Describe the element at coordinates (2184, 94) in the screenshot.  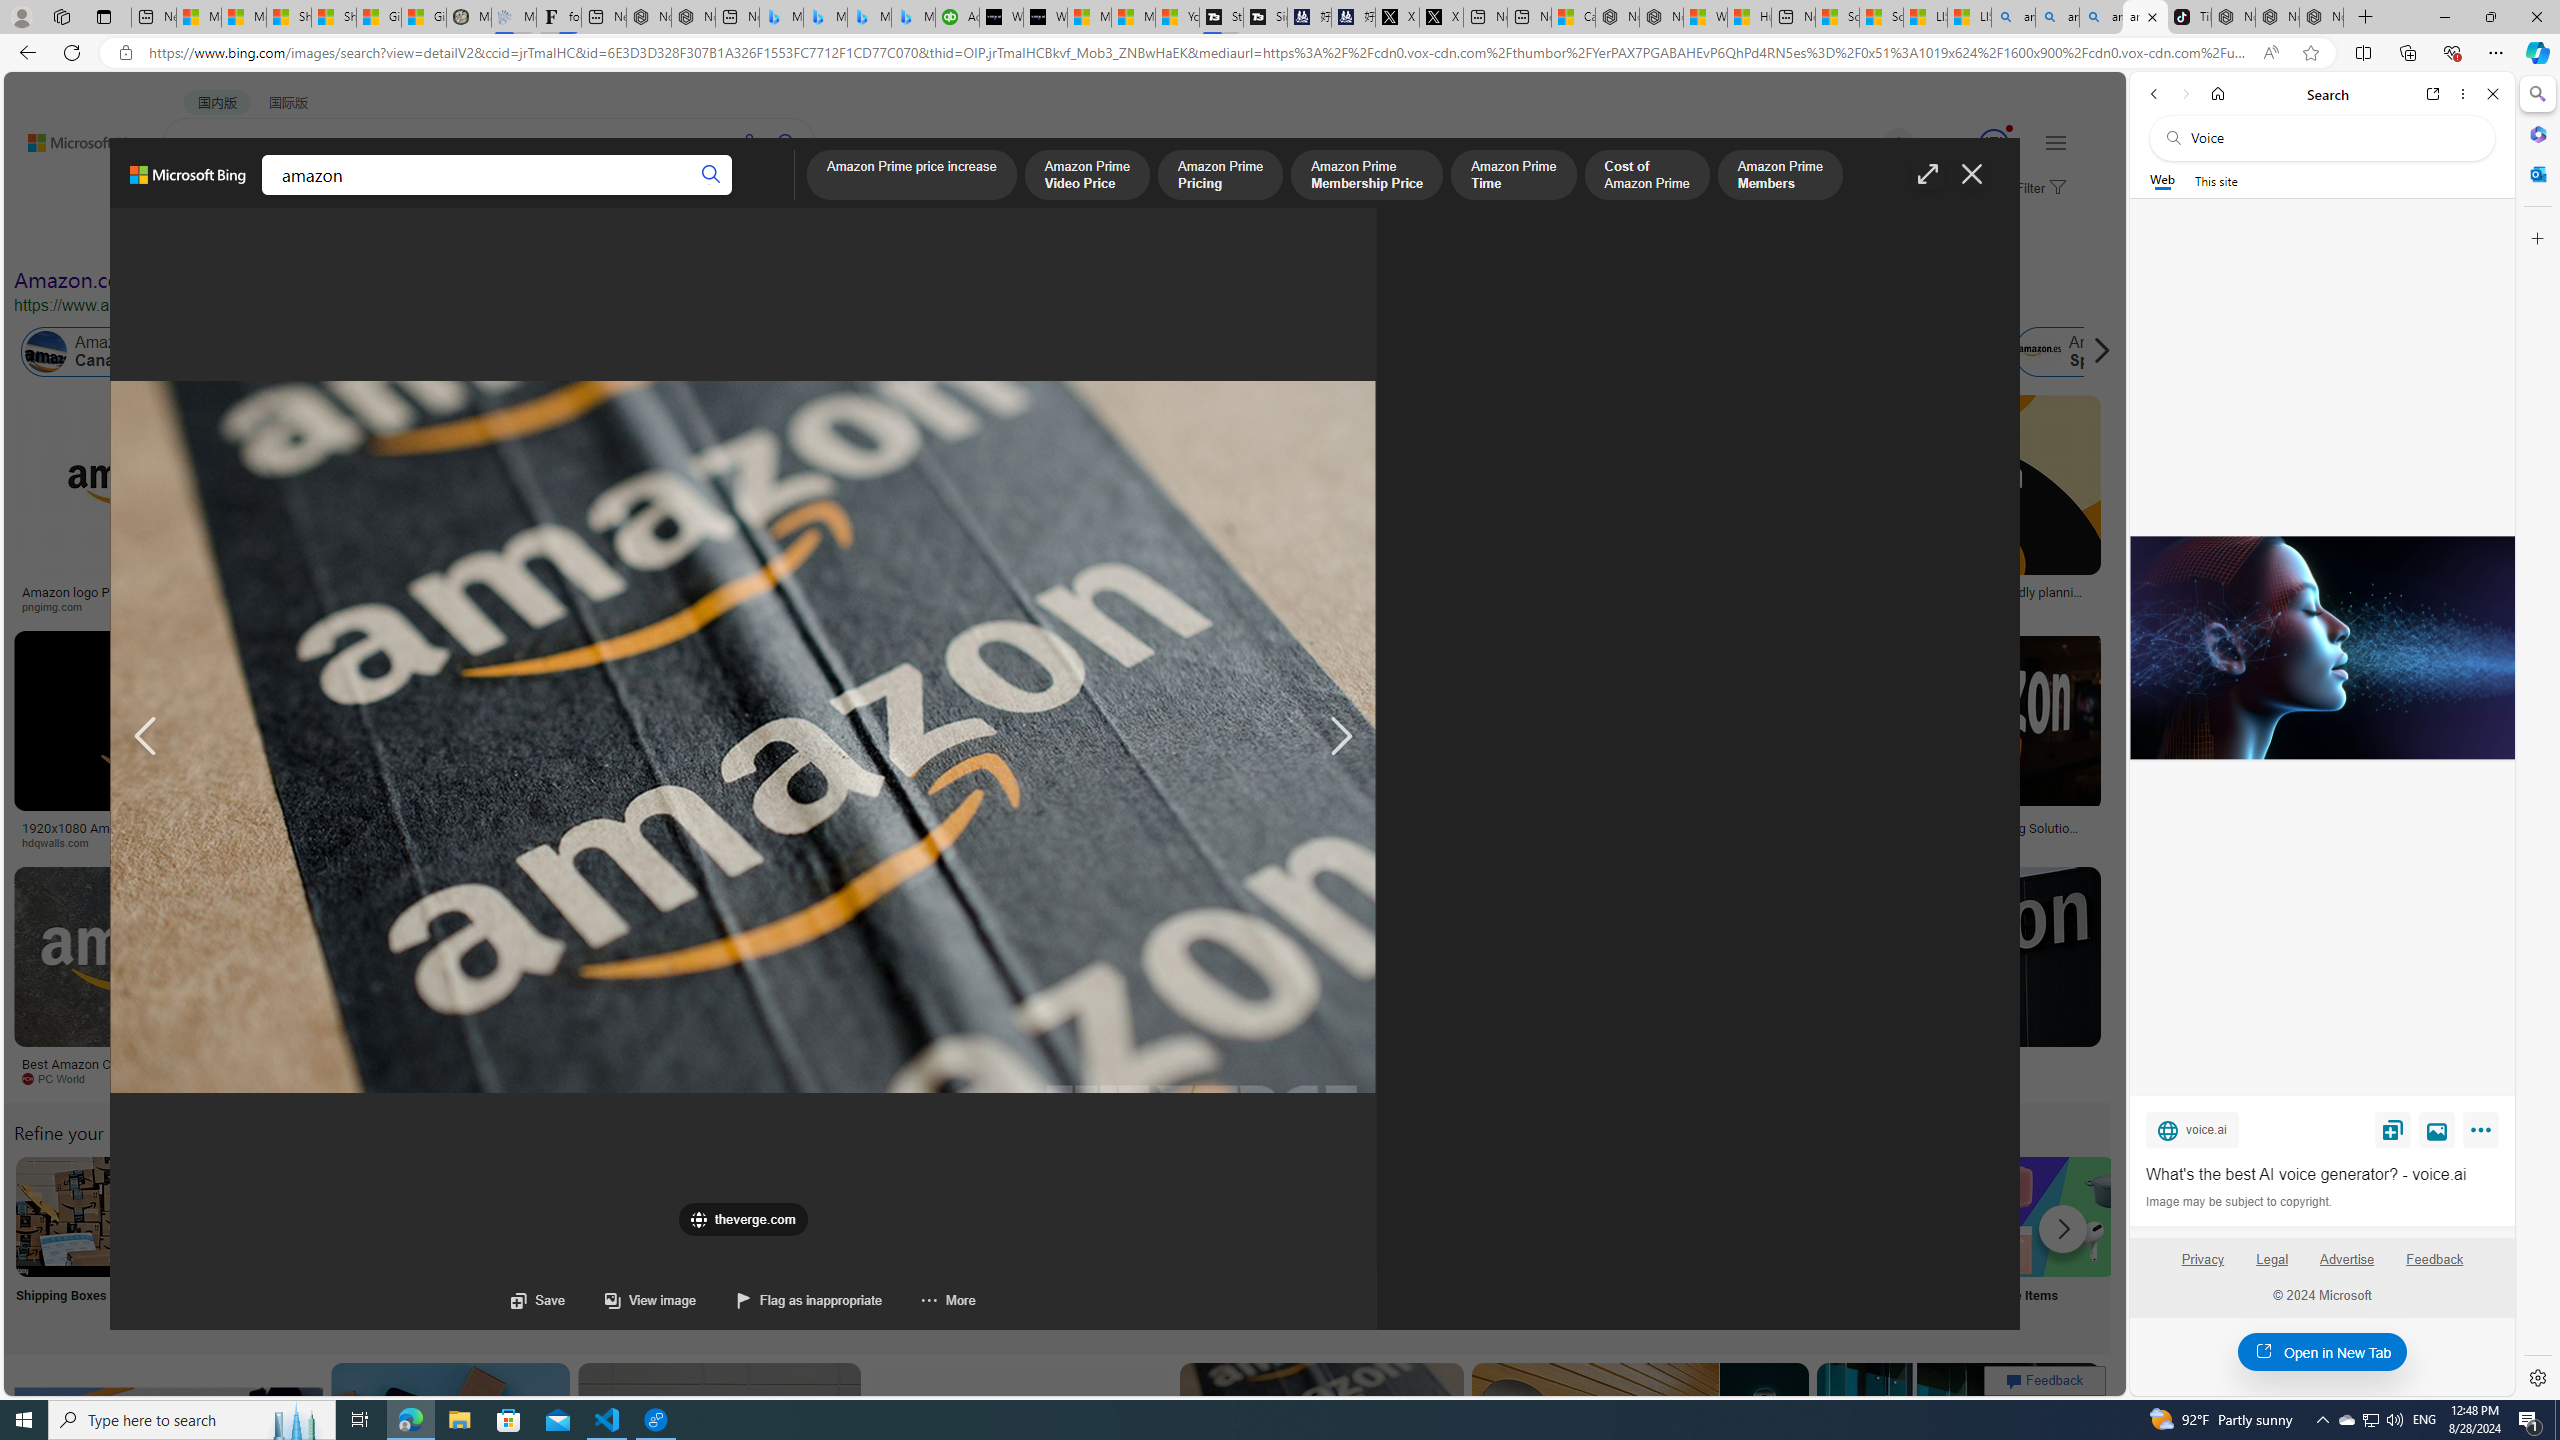
I see `Forward` at that location.